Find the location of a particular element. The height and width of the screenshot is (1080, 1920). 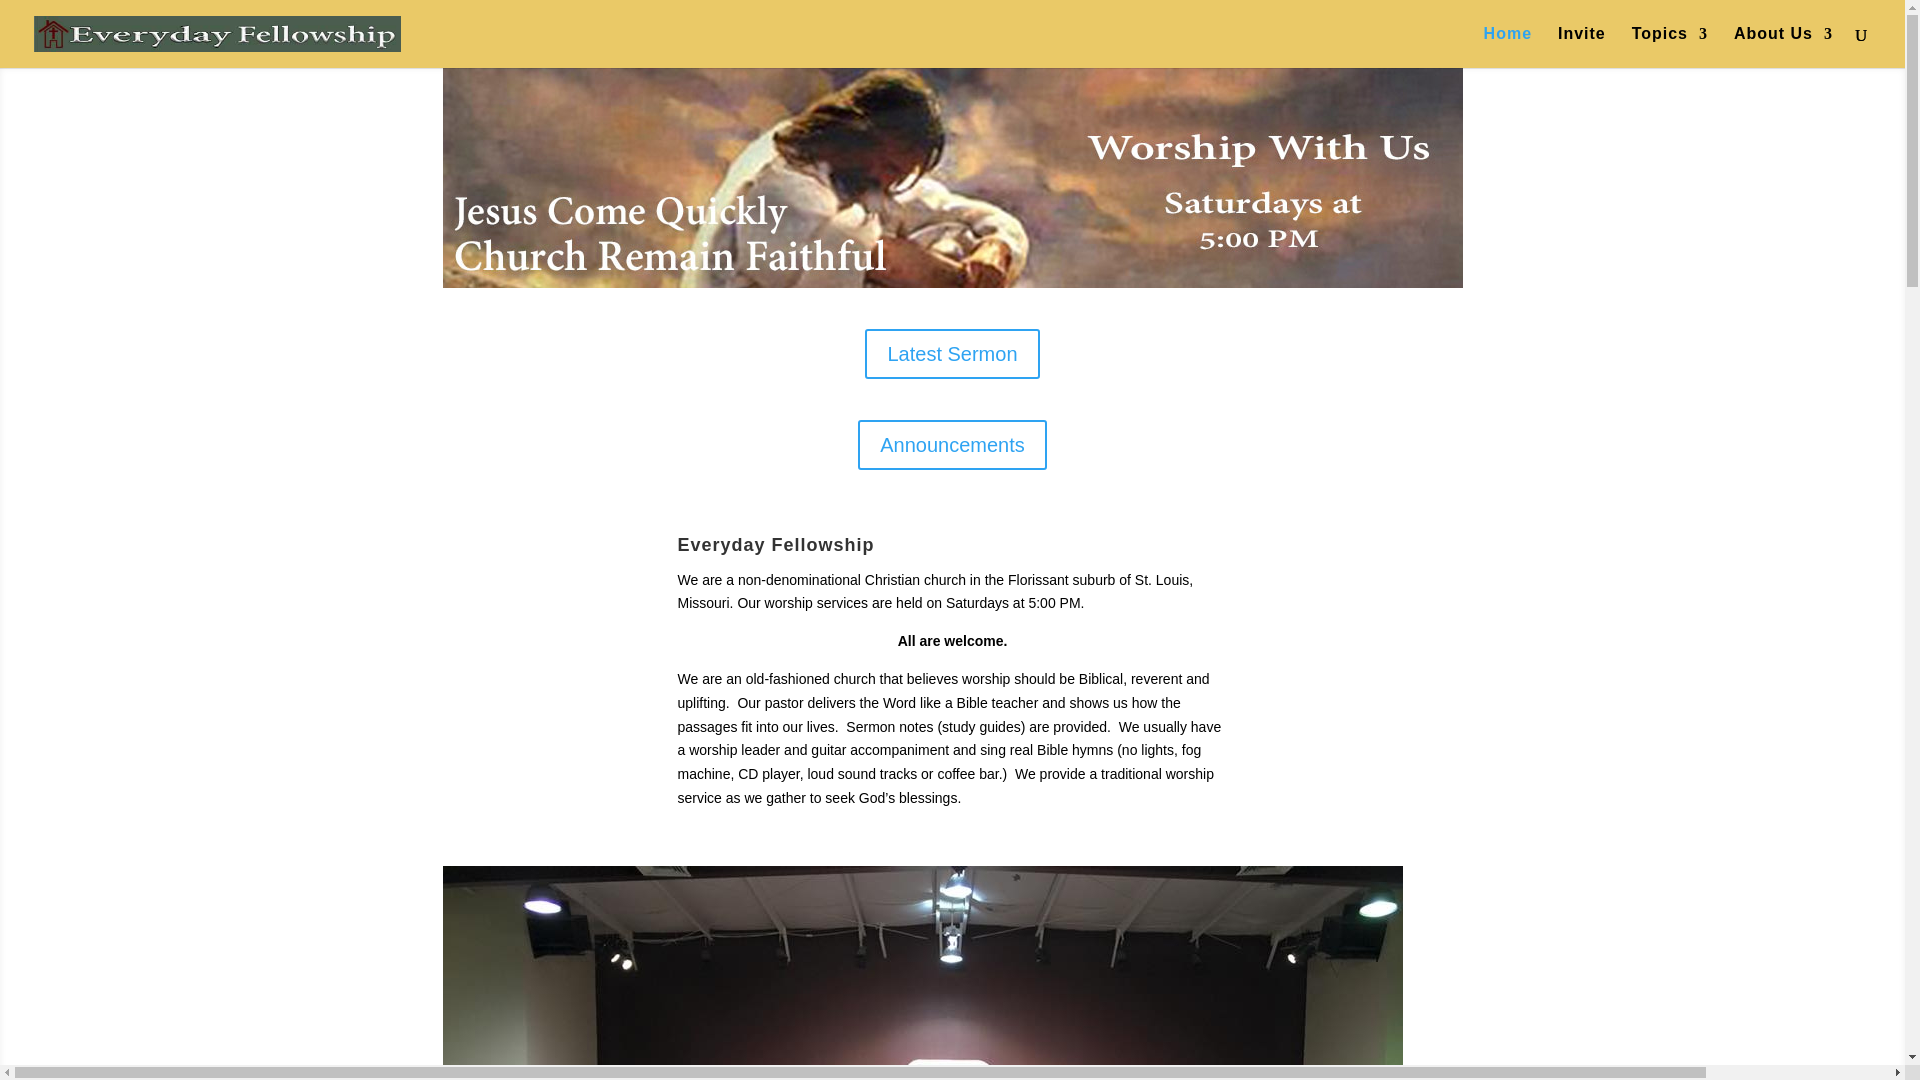

About Us is located at coordinates (1783, 48).